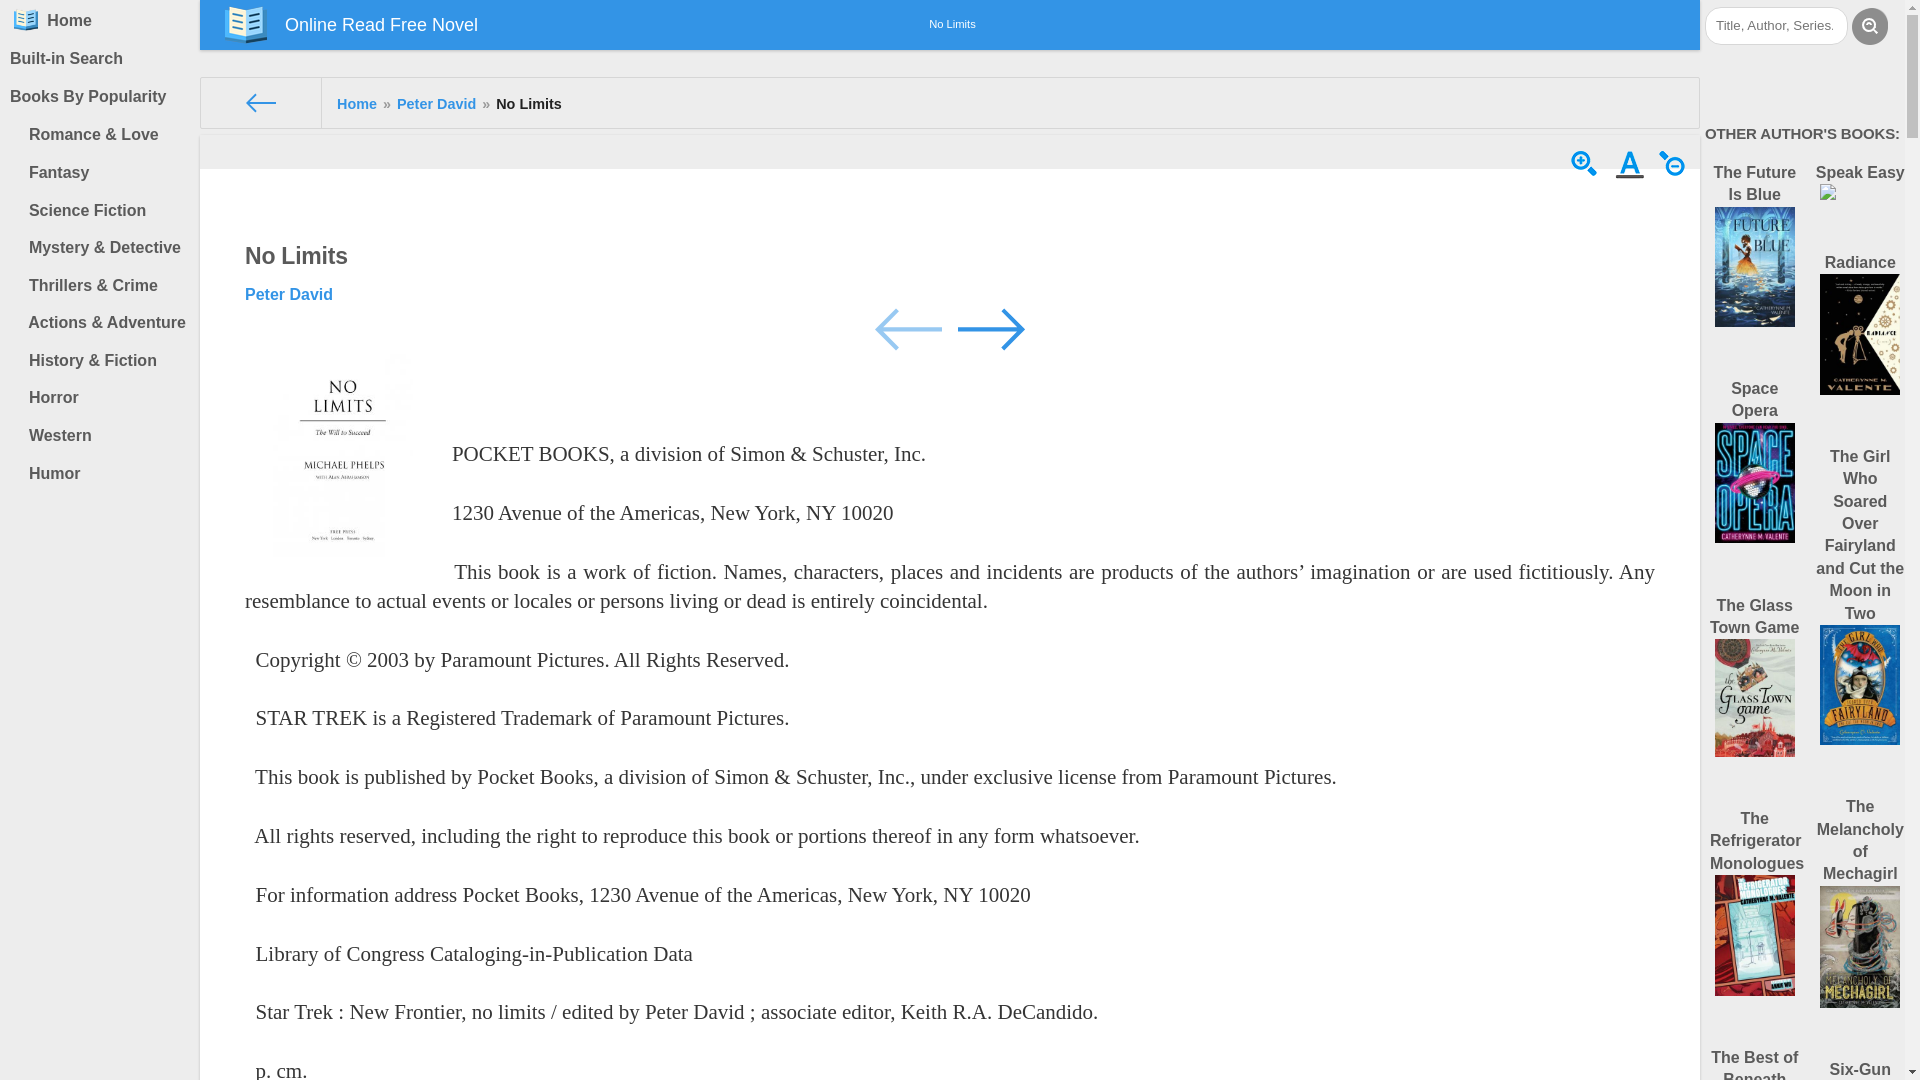 The image size is (1920, 1080). Describe the element at coordinates (356, 104) in the screenshot. I see `Home` at that location.